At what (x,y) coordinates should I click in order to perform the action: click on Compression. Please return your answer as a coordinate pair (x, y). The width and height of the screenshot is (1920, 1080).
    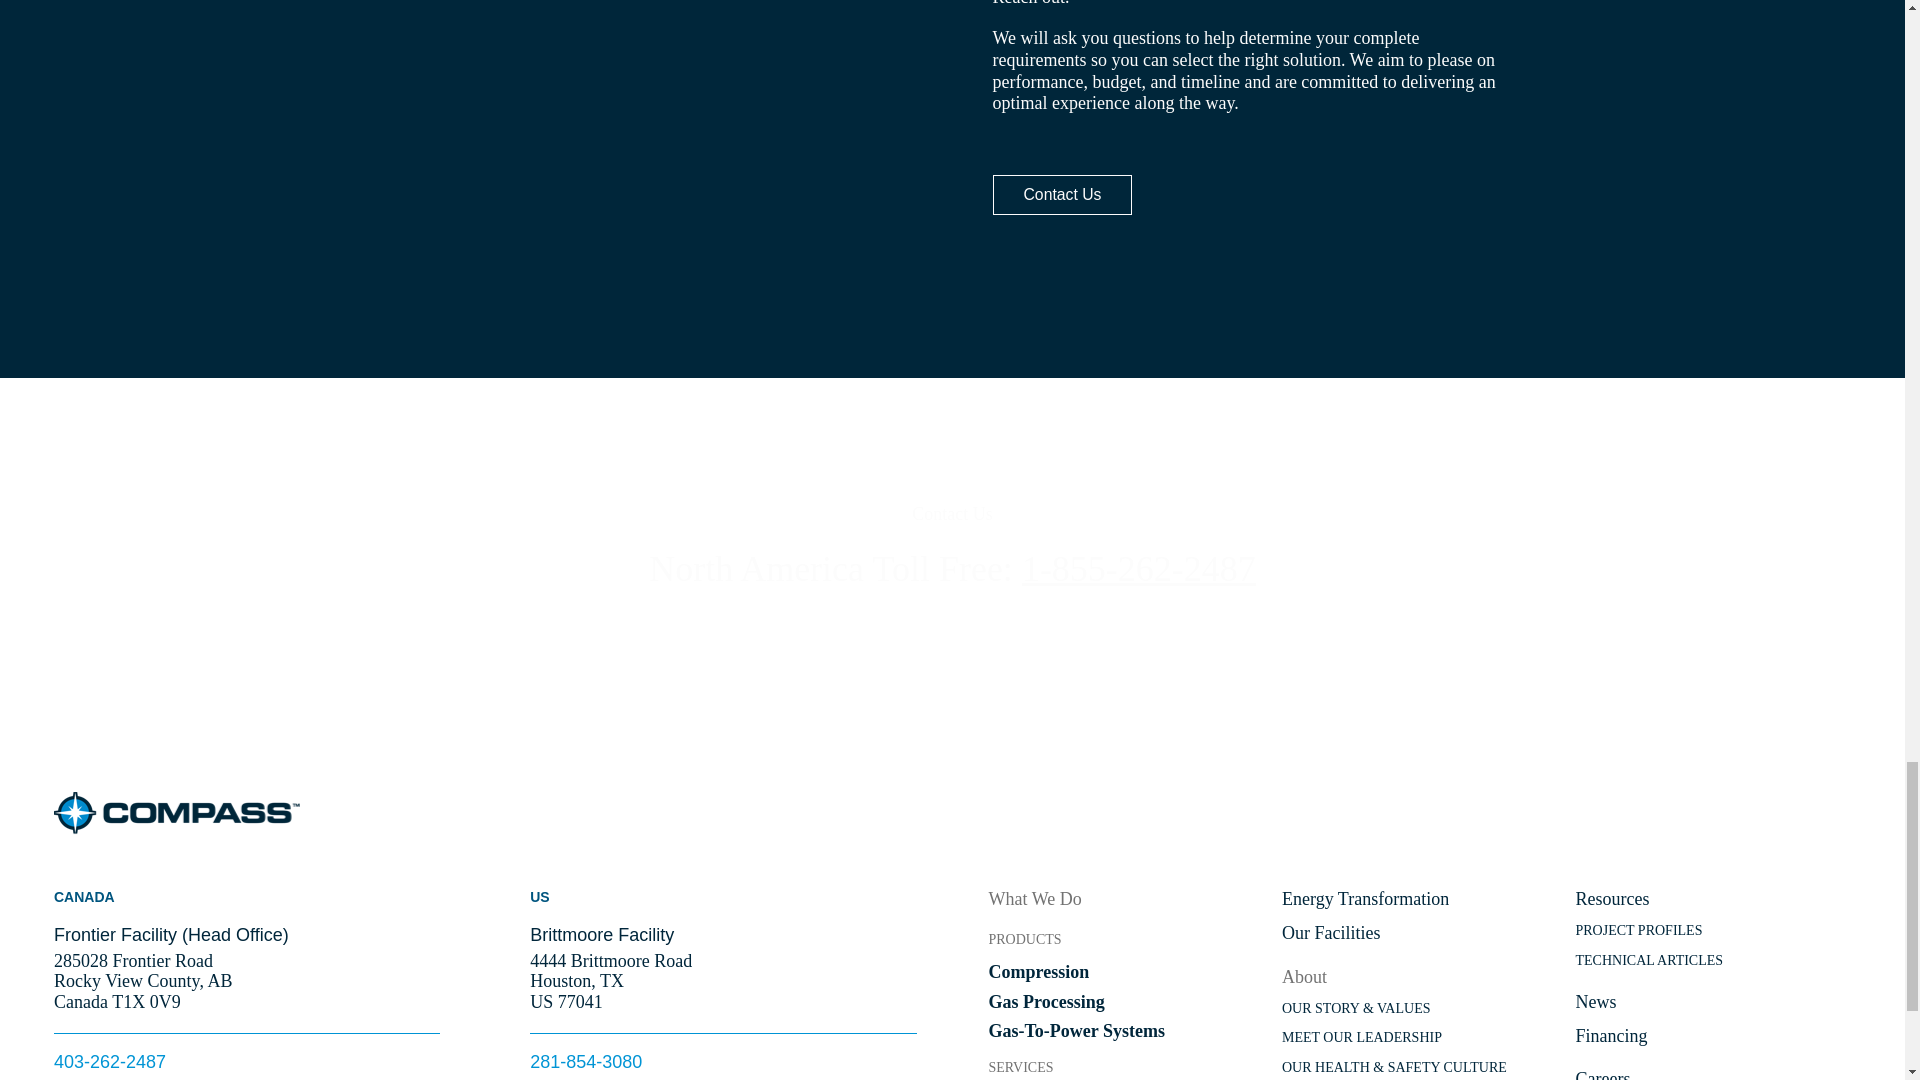
    Looking at the image, I should click on (1126, 977).